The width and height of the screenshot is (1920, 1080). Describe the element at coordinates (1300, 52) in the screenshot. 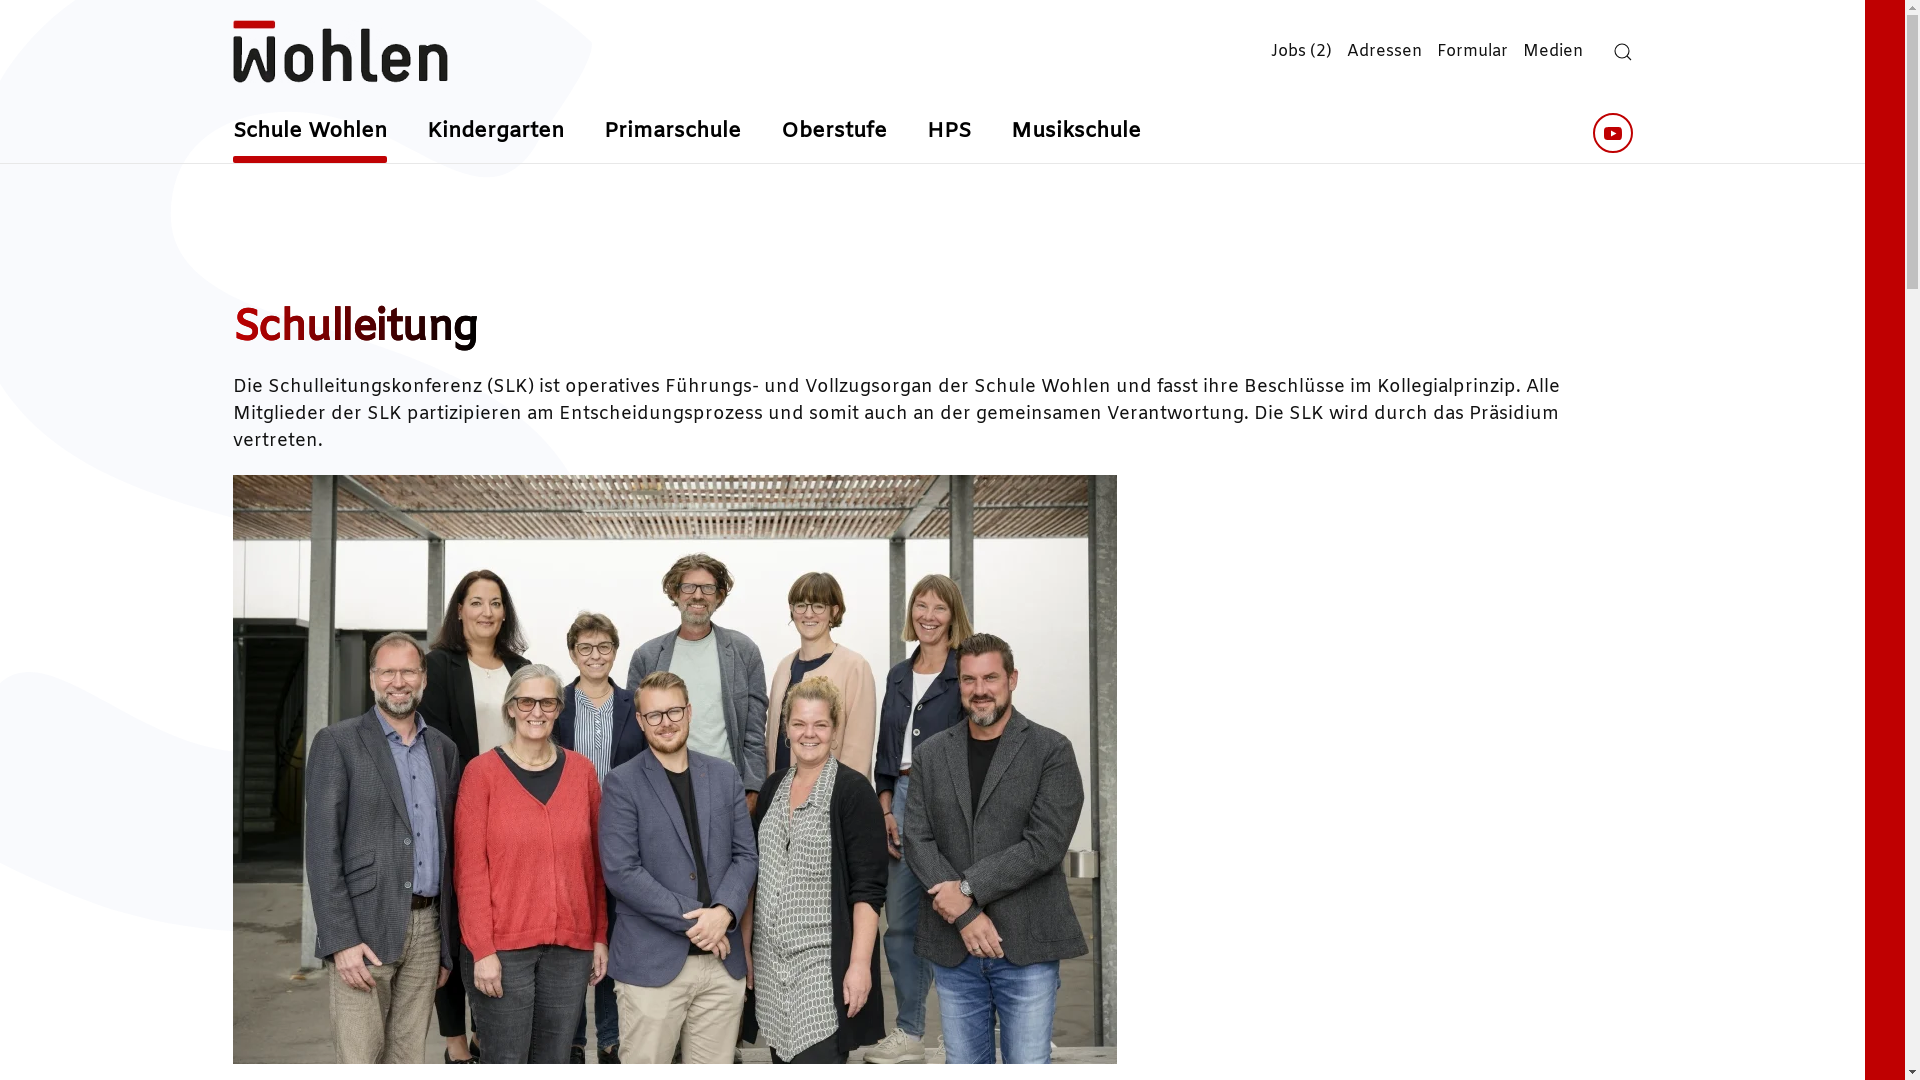

I see `Jobs (2)` at that location.